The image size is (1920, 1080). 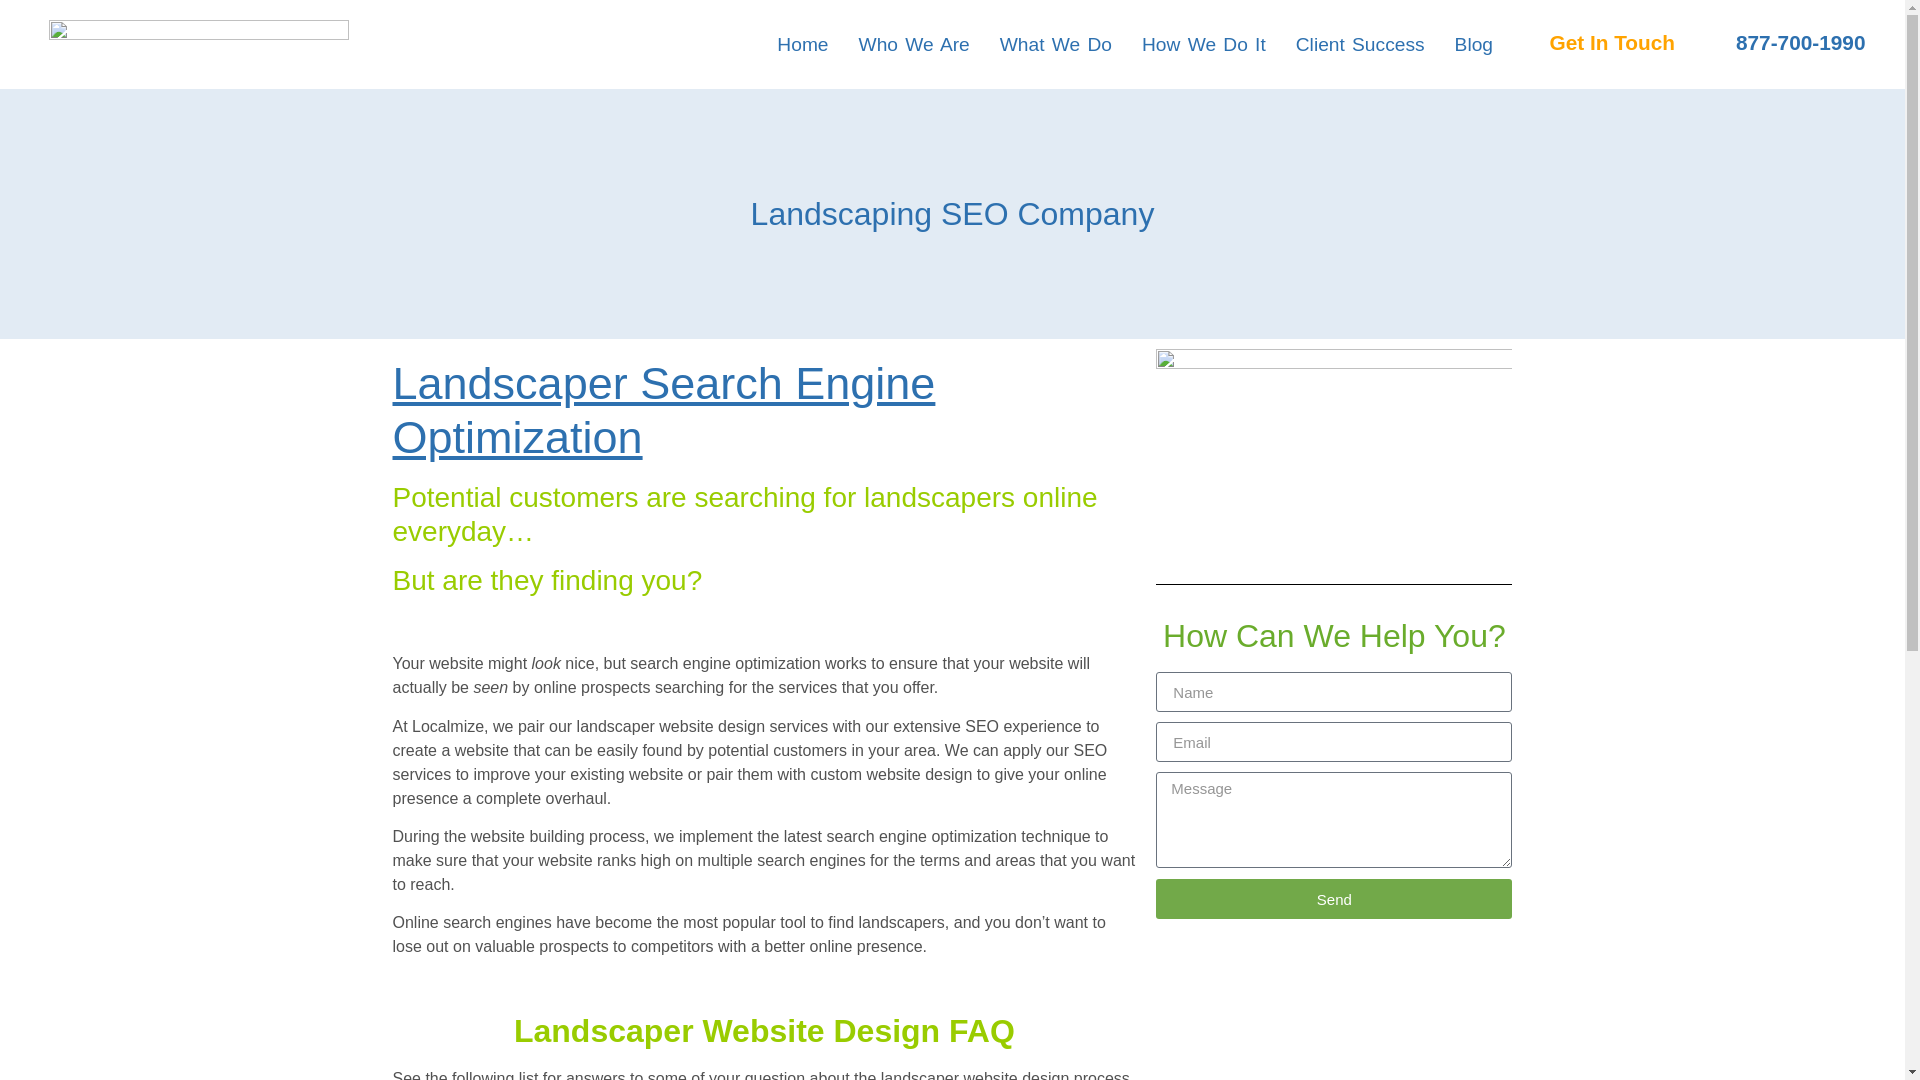 What do you see at coordinates (802, 44) in the screenshot?
I see `Home` at bounding box center [802, 44].